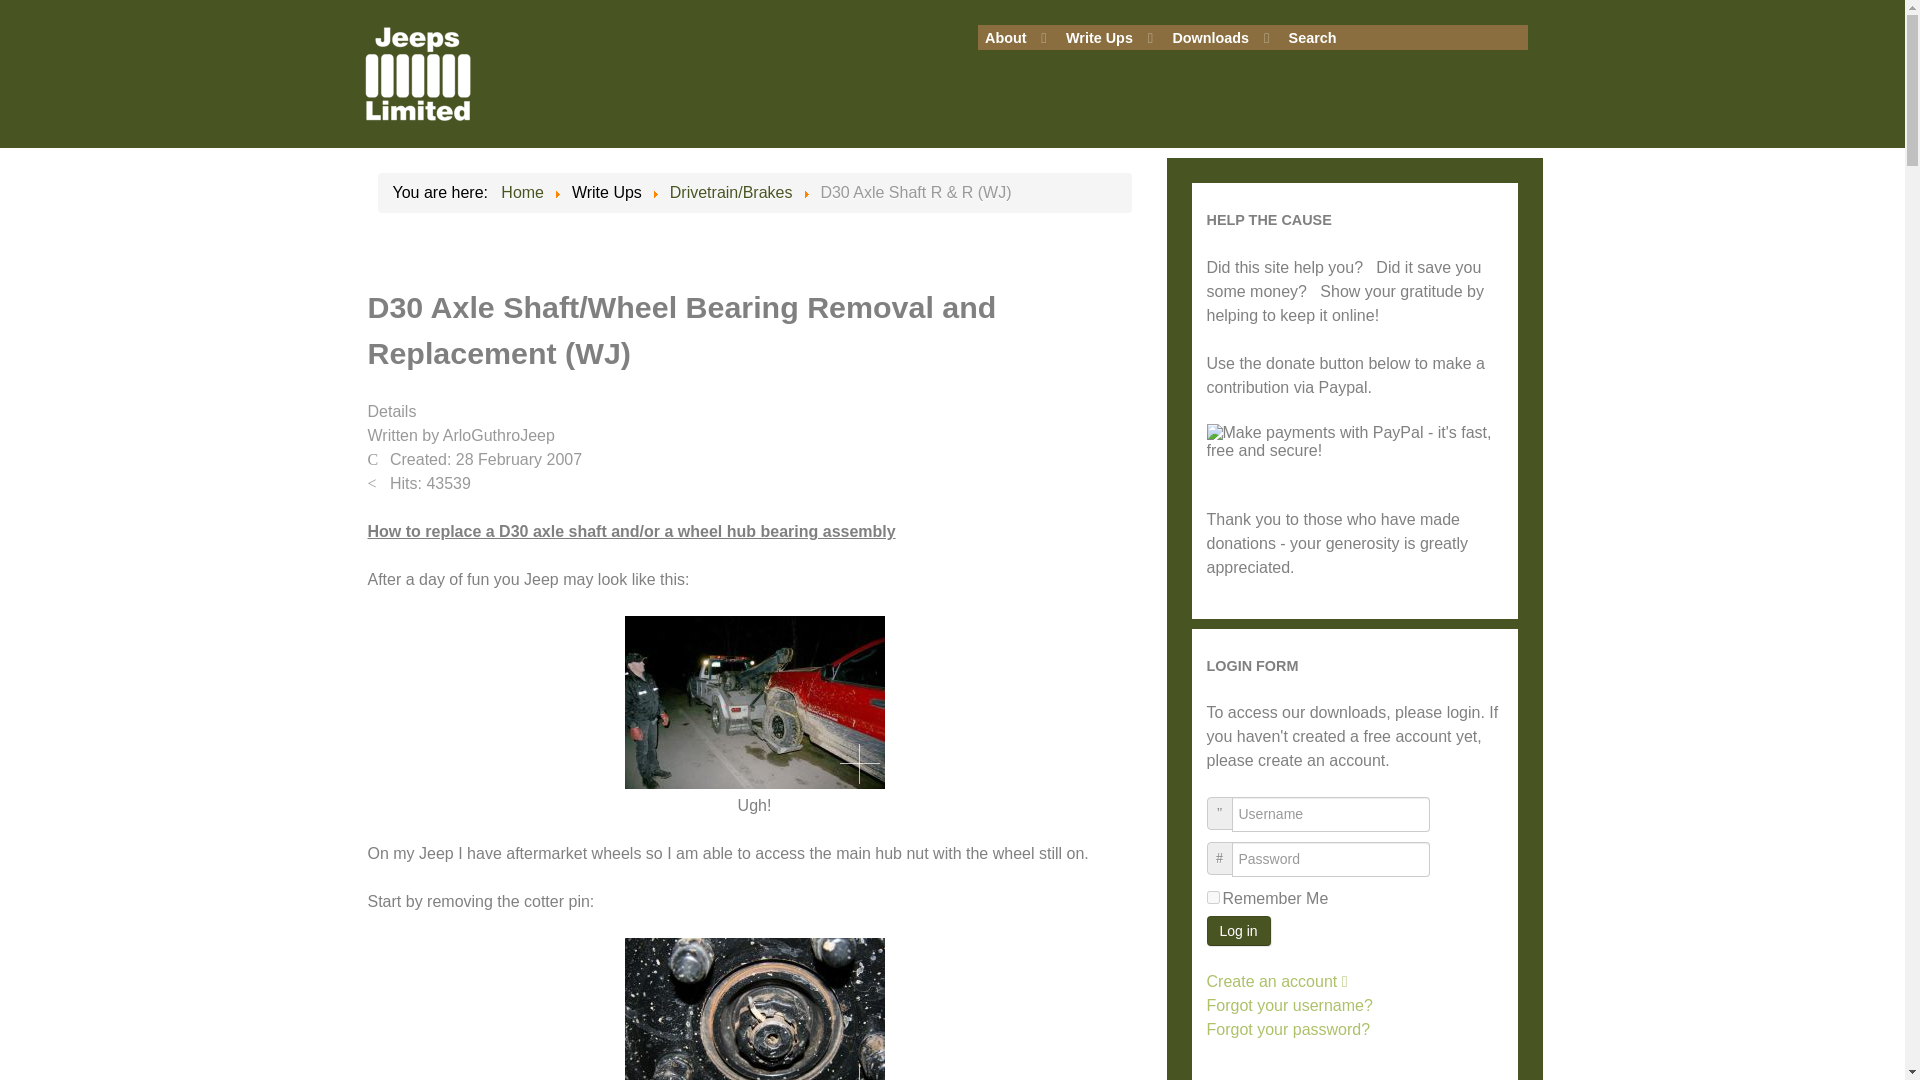 The image size is (1920, 1080). I want to click on 01, so click(754, 702).